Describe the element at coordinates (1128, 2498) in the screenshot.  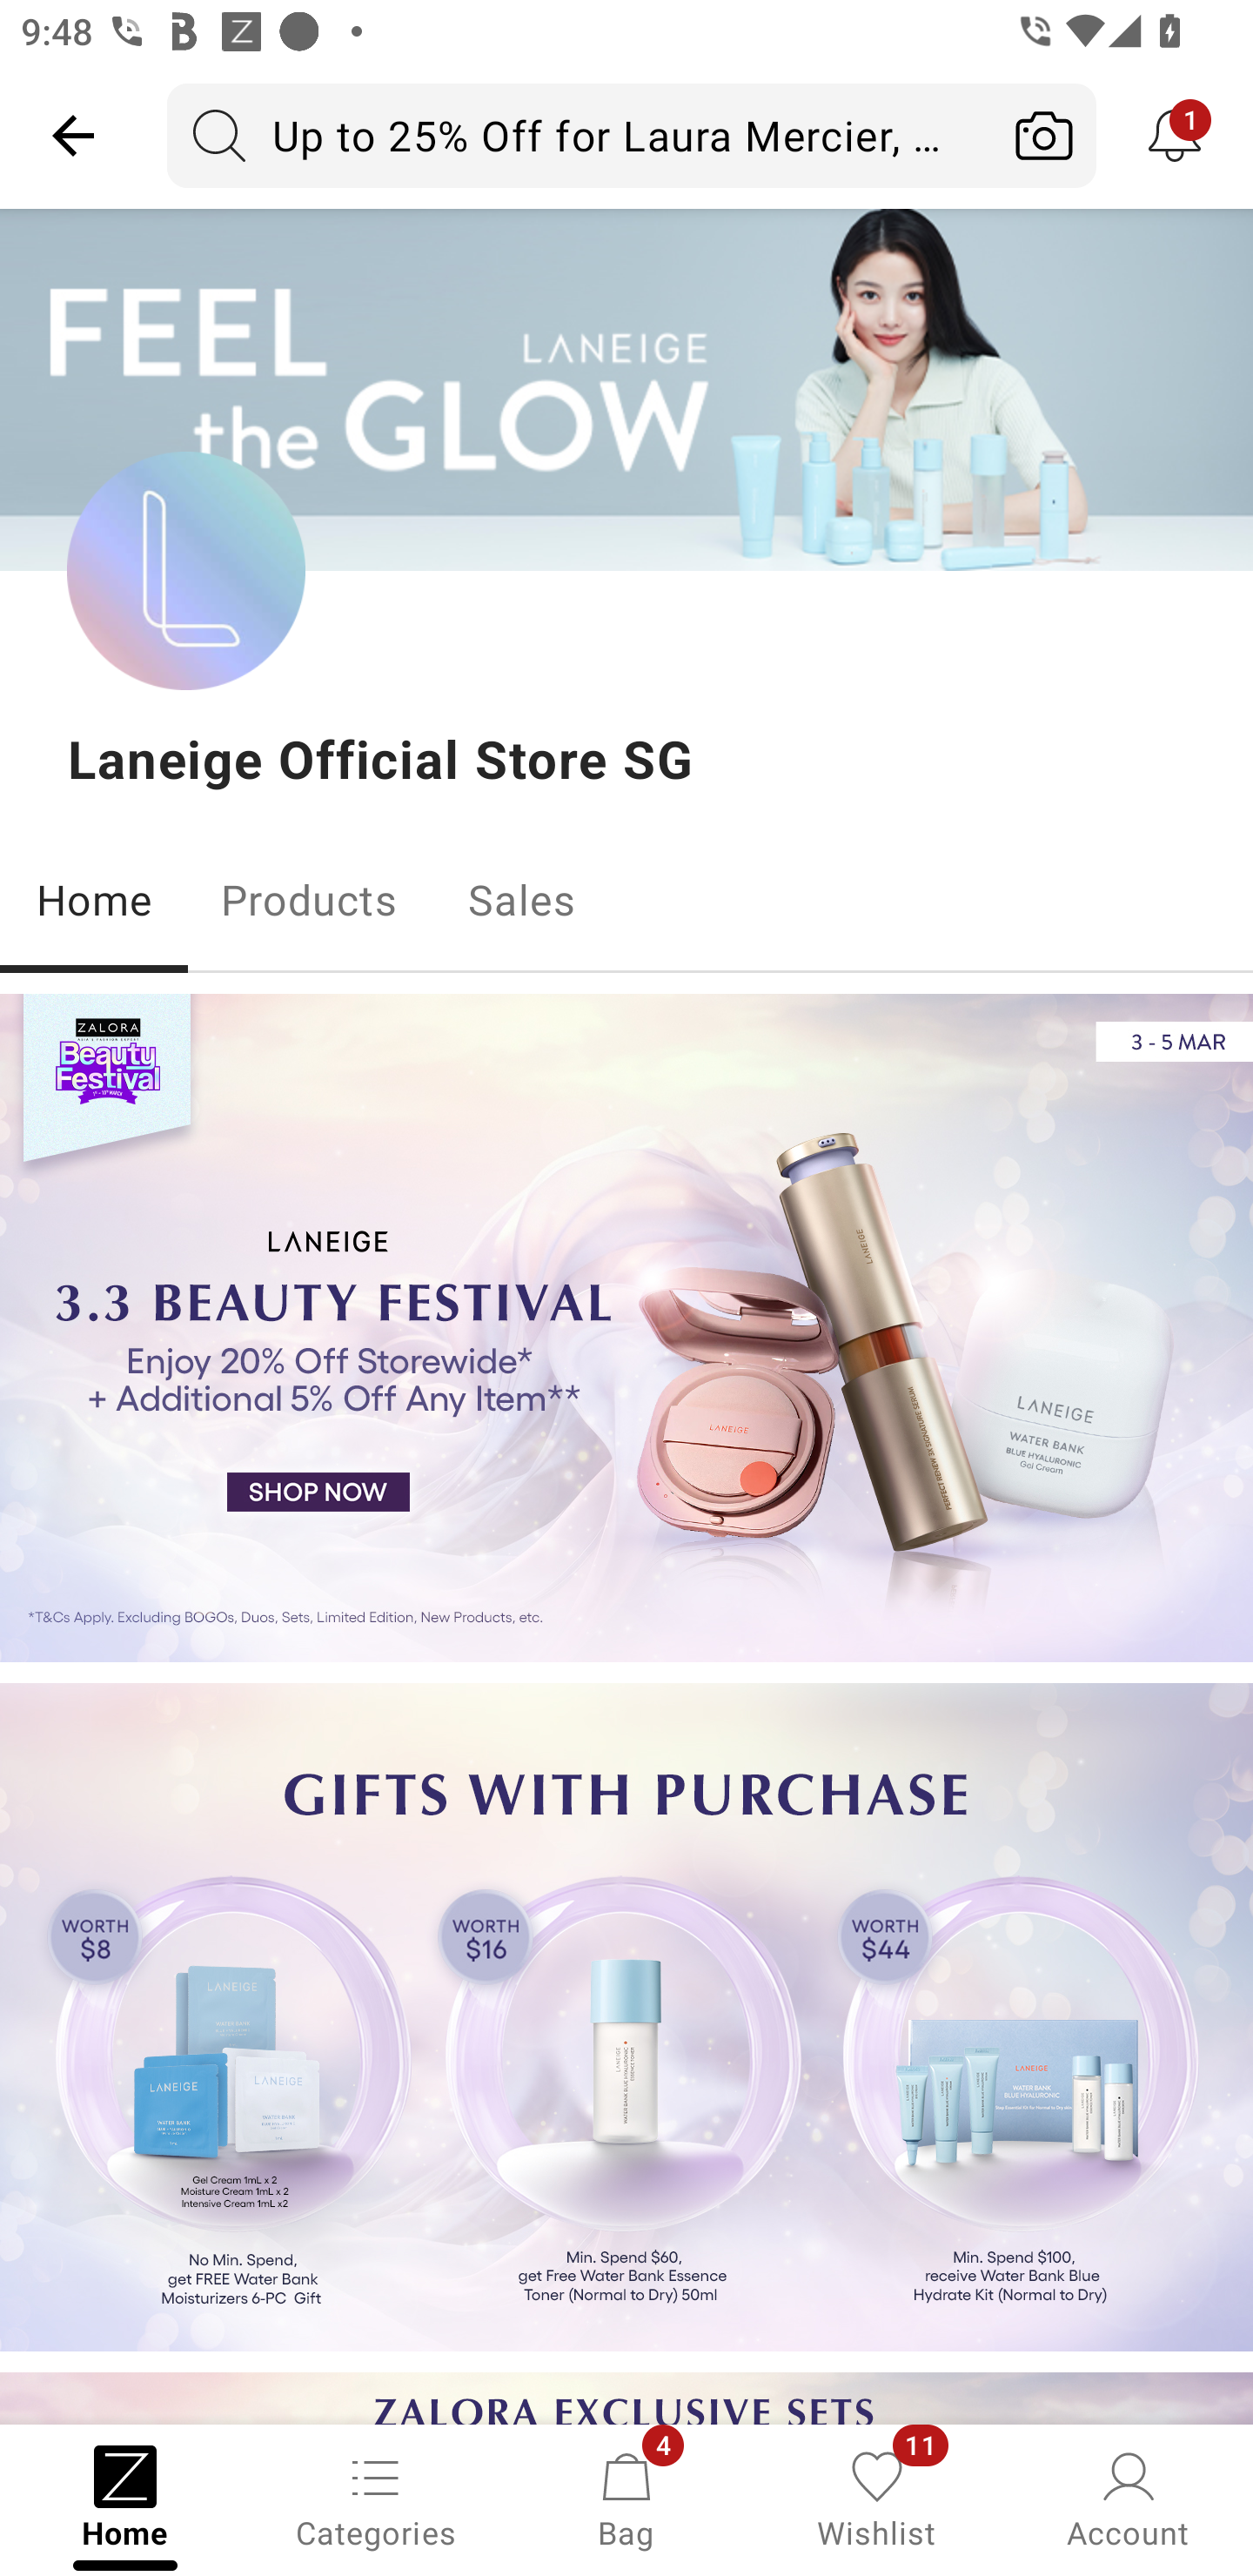
I see `Account` at that location.